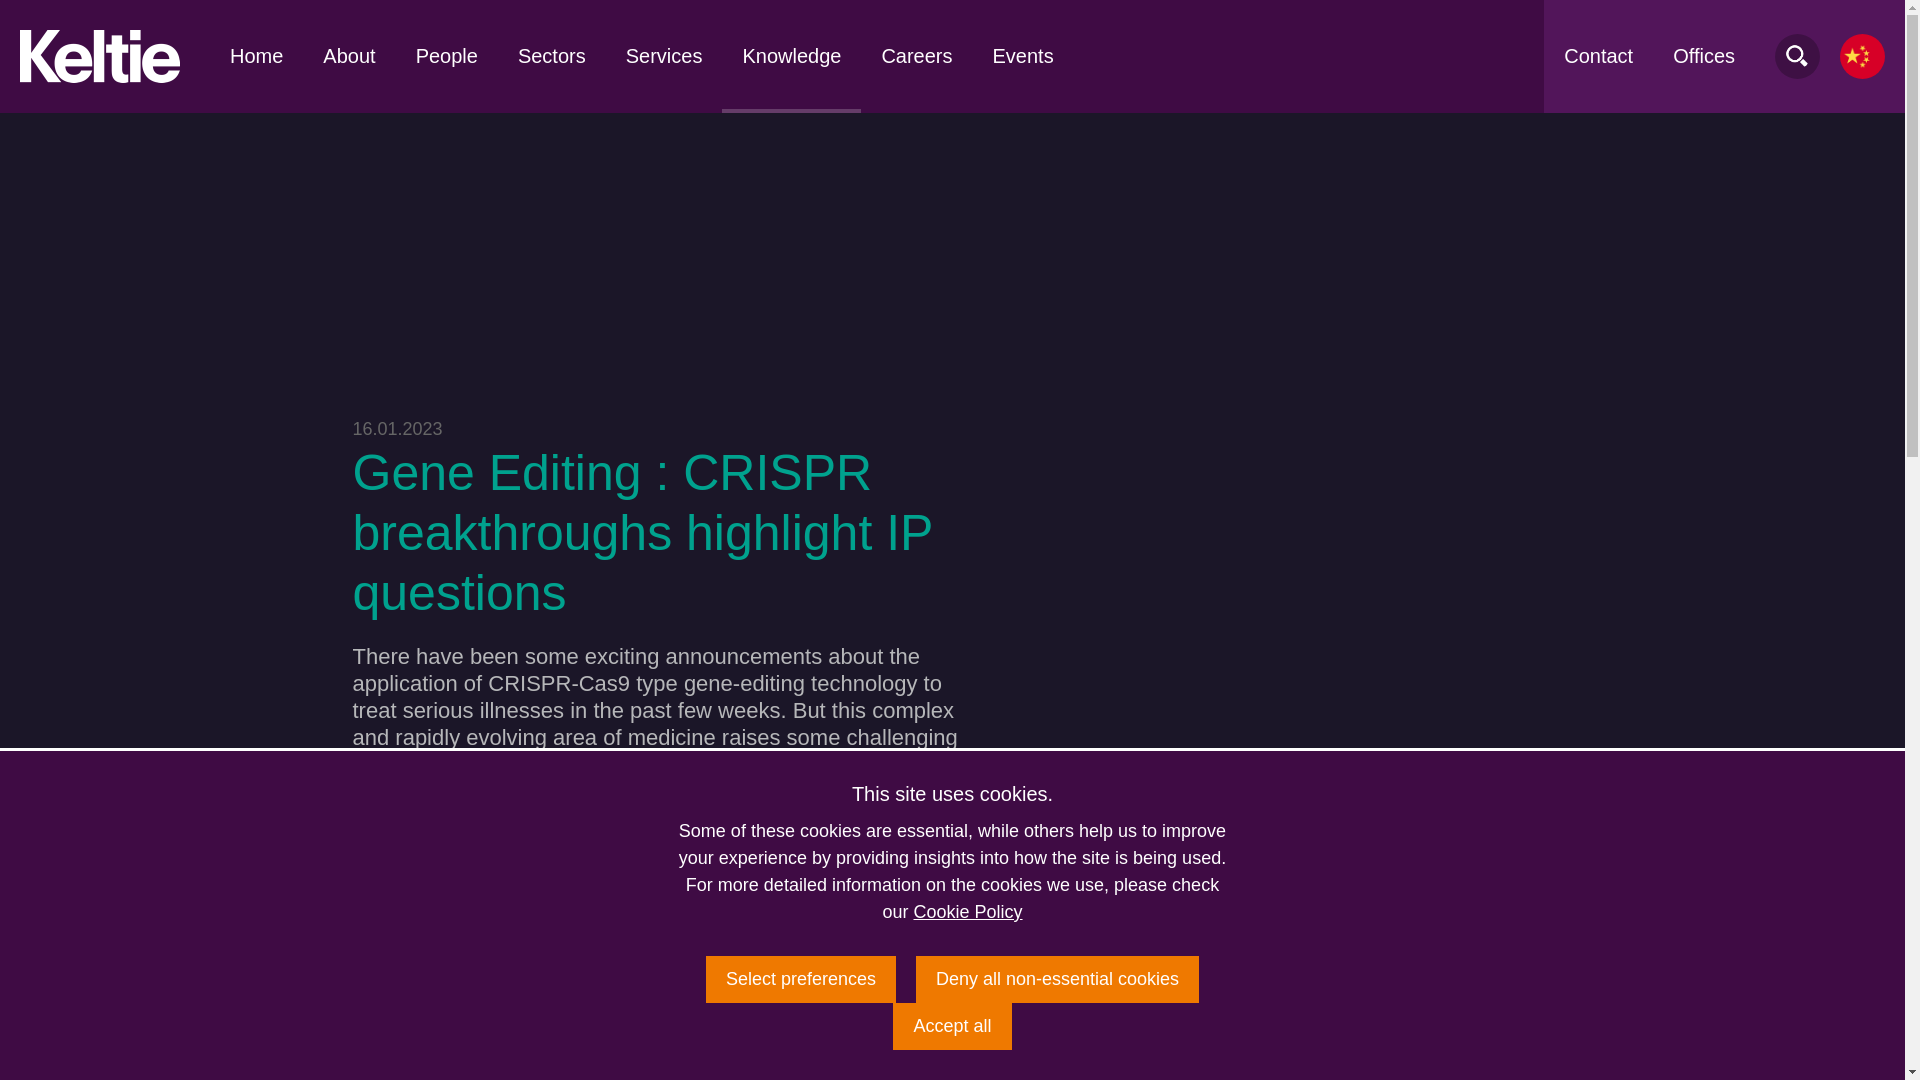 The height and width of the screenshot is (1080, 1920). What do you see at coordinates (664, 56) in the screenshot?
I see `Services` at bounding box center [664, 56].